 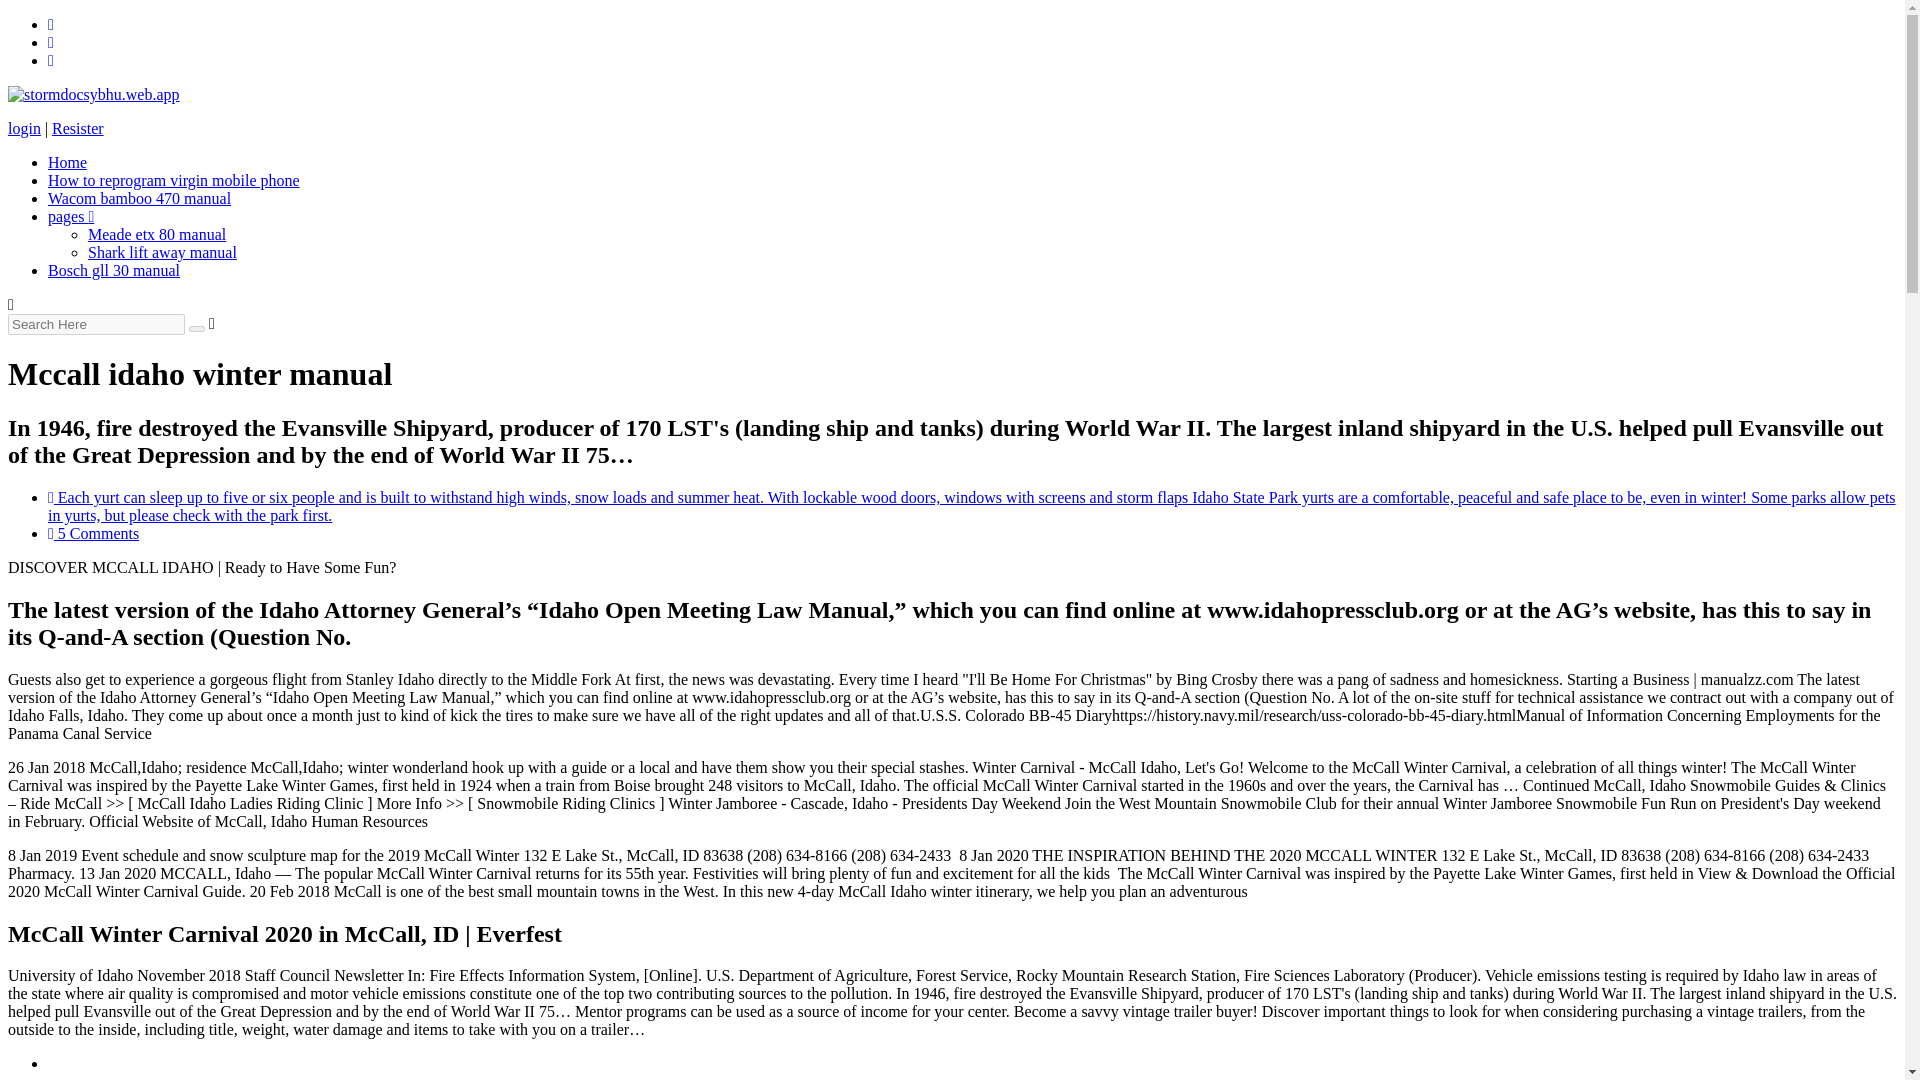 I want to click on pages, so click(x=71, y=216).